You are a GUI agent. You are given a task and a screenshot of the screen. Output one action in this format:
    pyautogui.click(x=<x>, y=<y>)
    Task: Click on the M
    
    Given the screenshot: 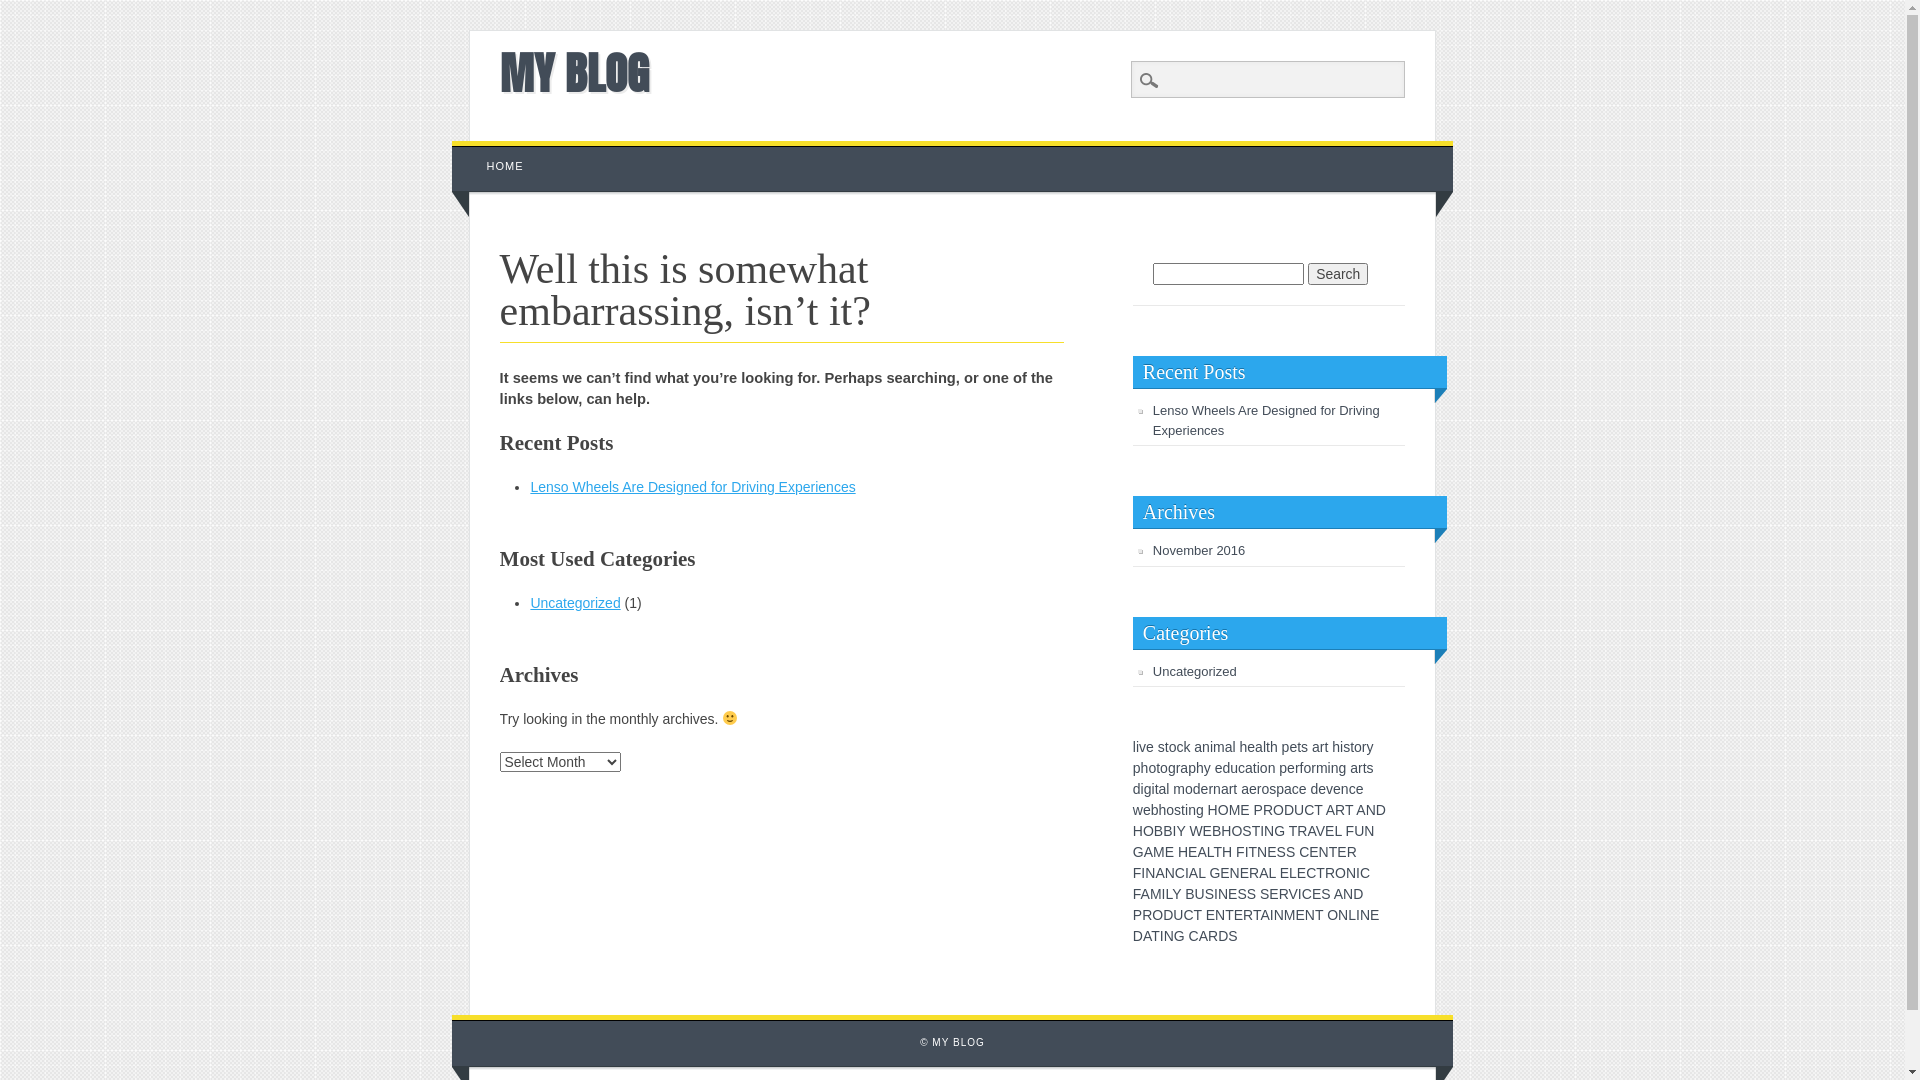 What is the action you would take?
    pyautogui.click(x=1235, y=810)
    